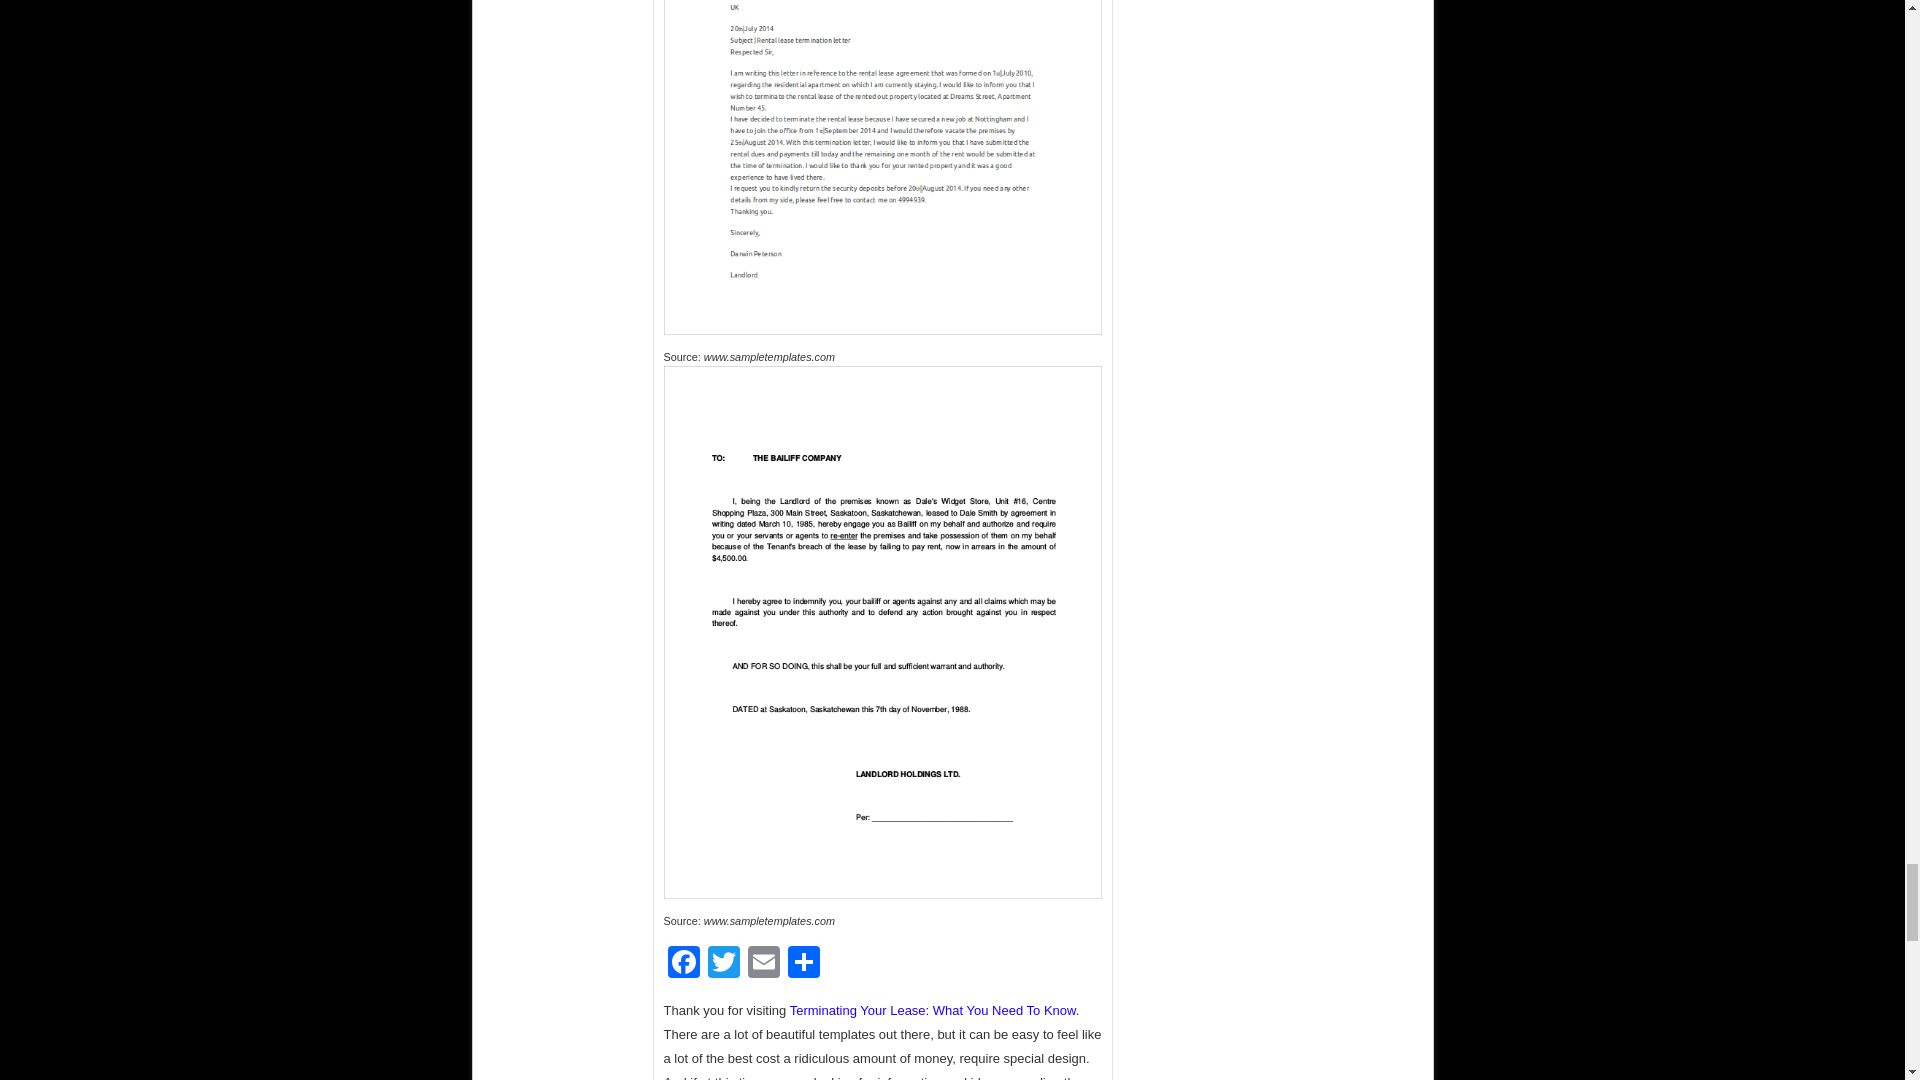  I want to click on Terminating Your Lease: What You Need To Know, so click(932, 1010).